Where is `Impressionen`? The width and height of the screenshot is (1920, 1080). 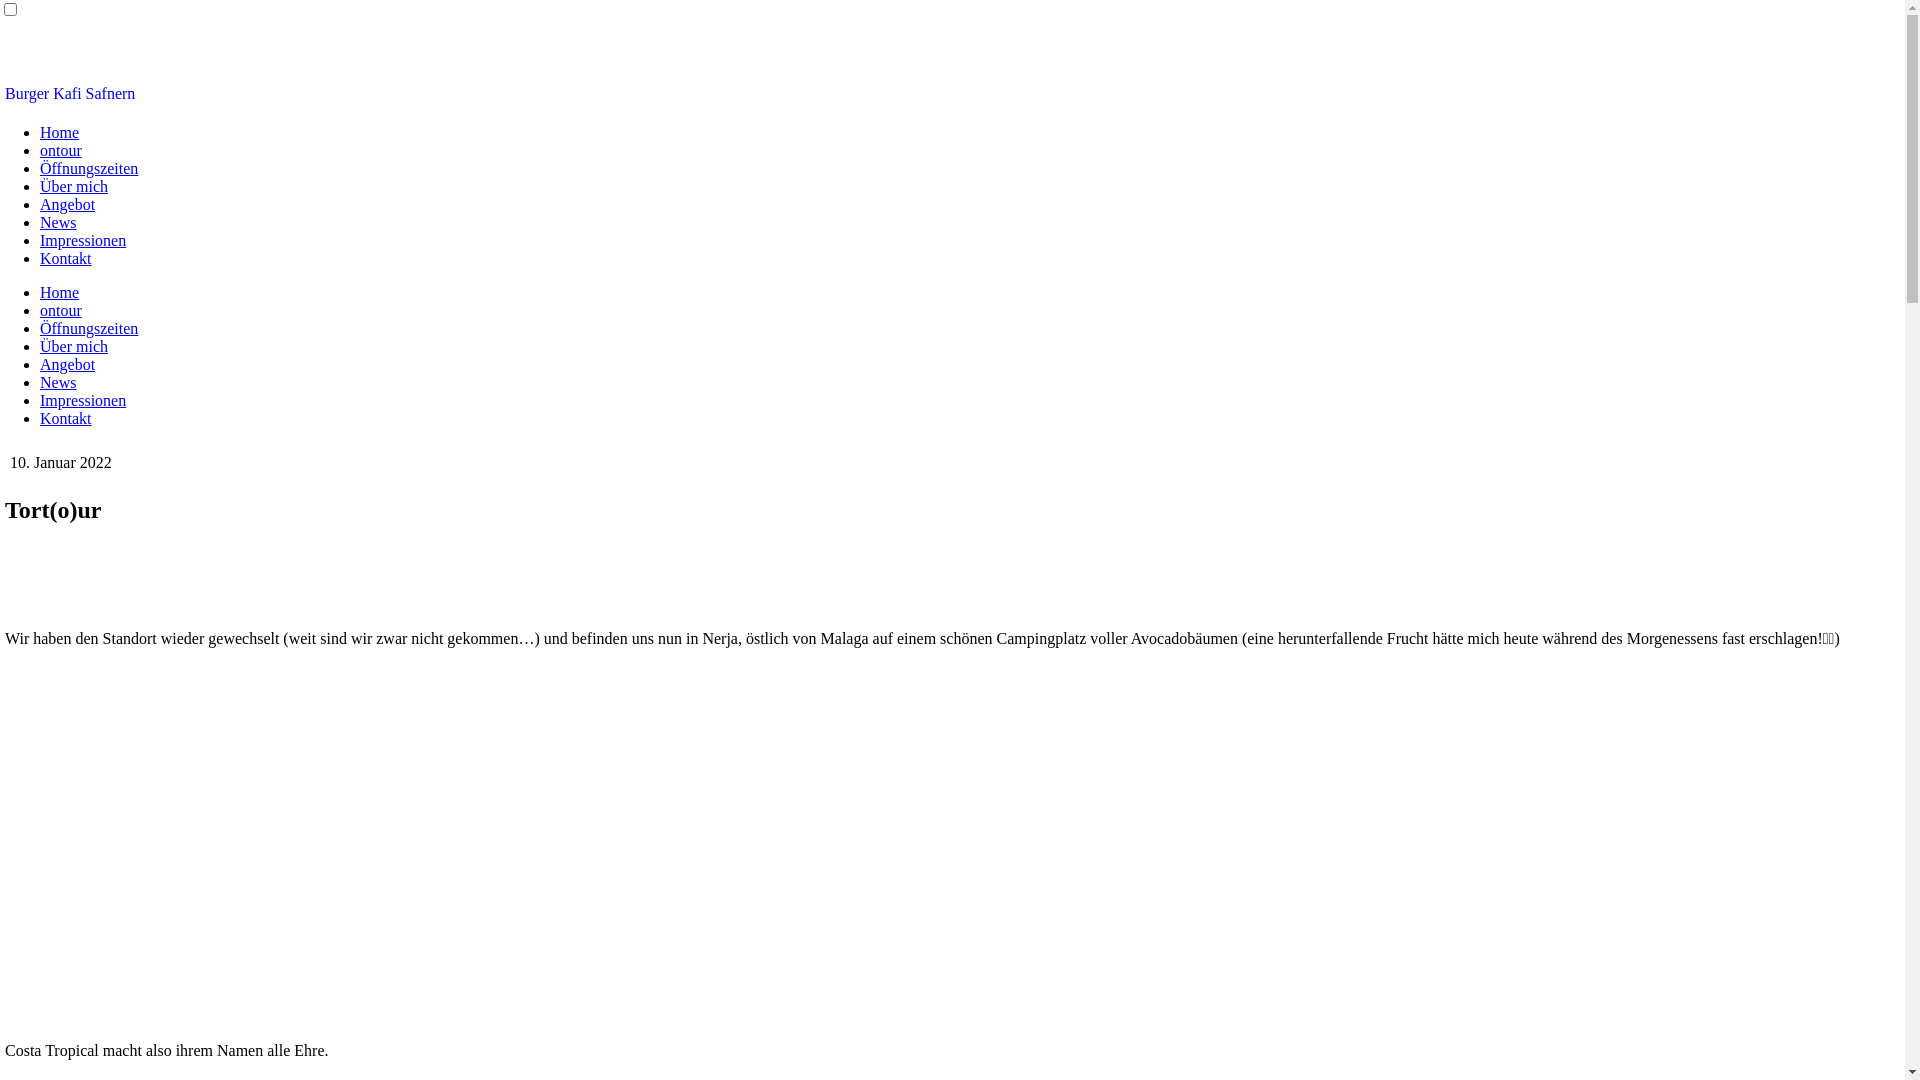
Impressionen is located at coordinates (83, 400).